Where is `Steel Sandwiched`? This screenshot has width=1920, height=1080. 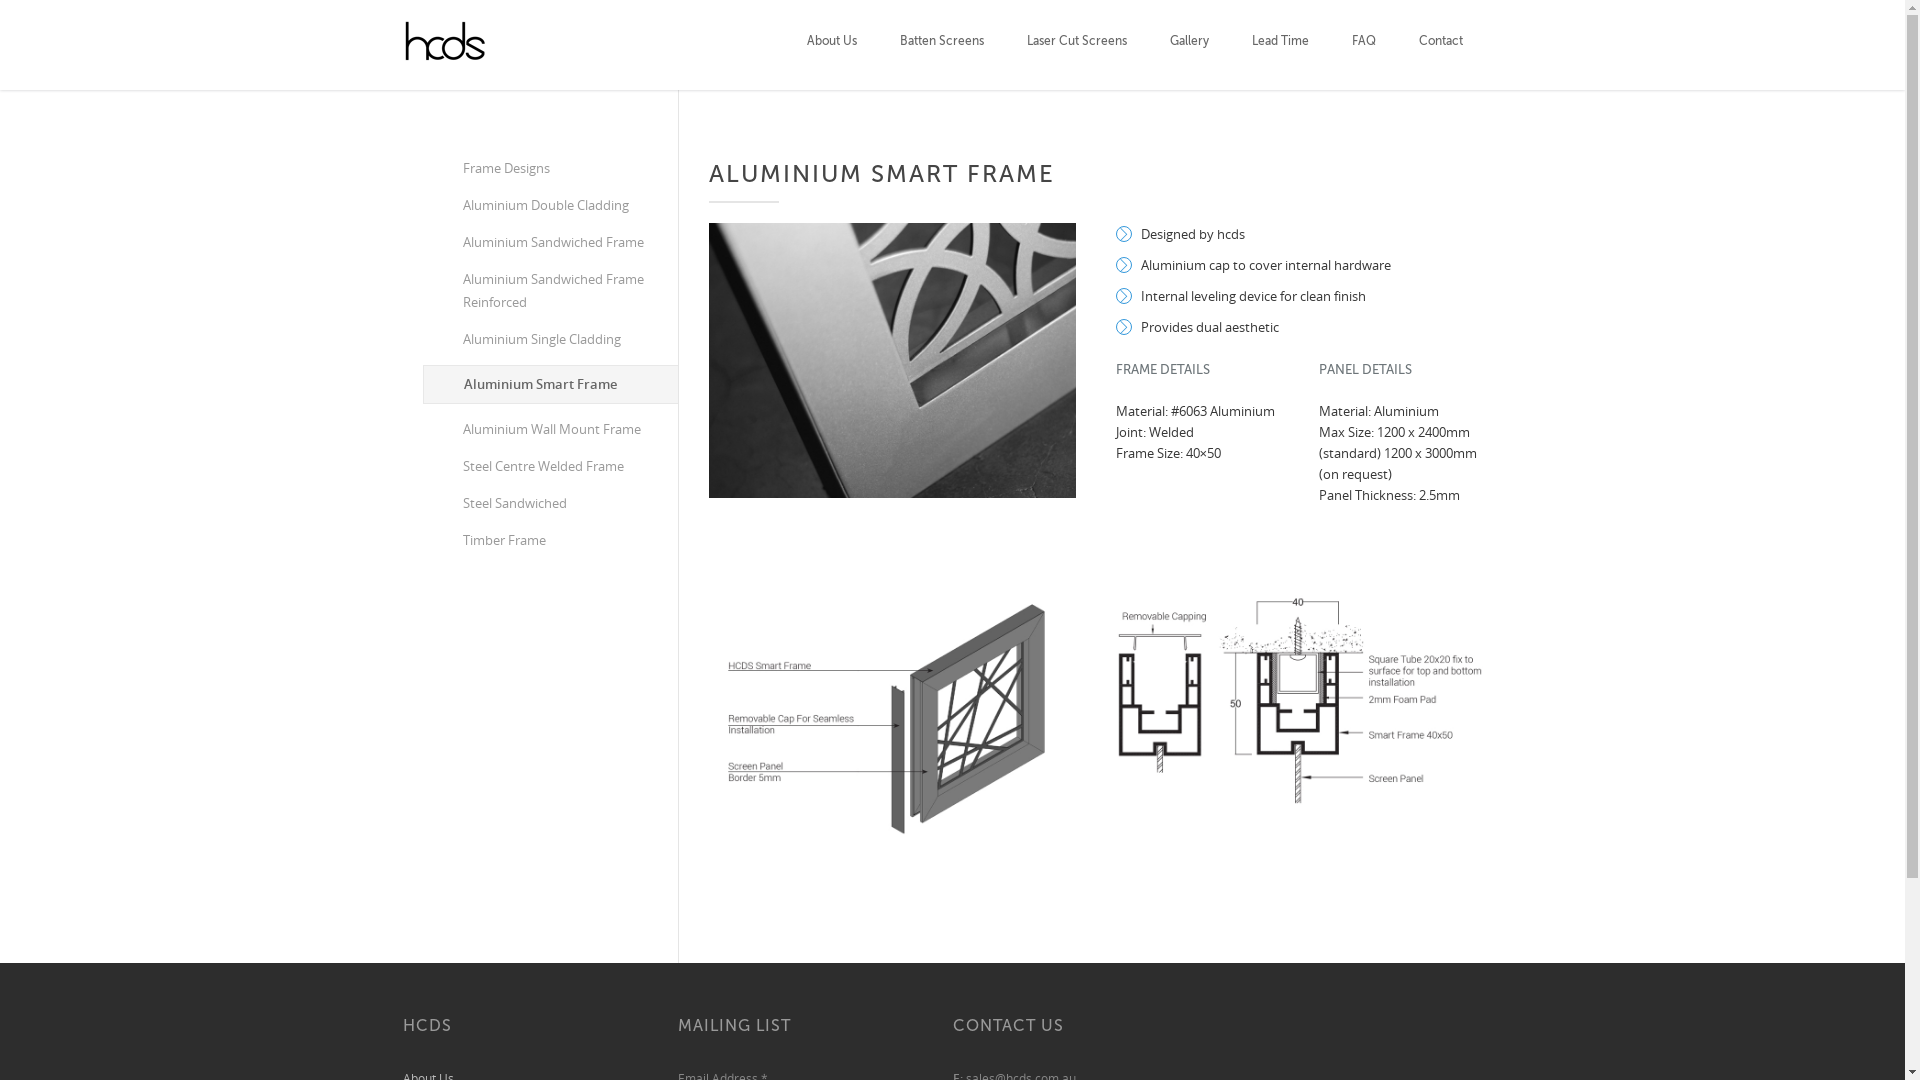 Steel Sandwiched is located at coordinates (550, 504).